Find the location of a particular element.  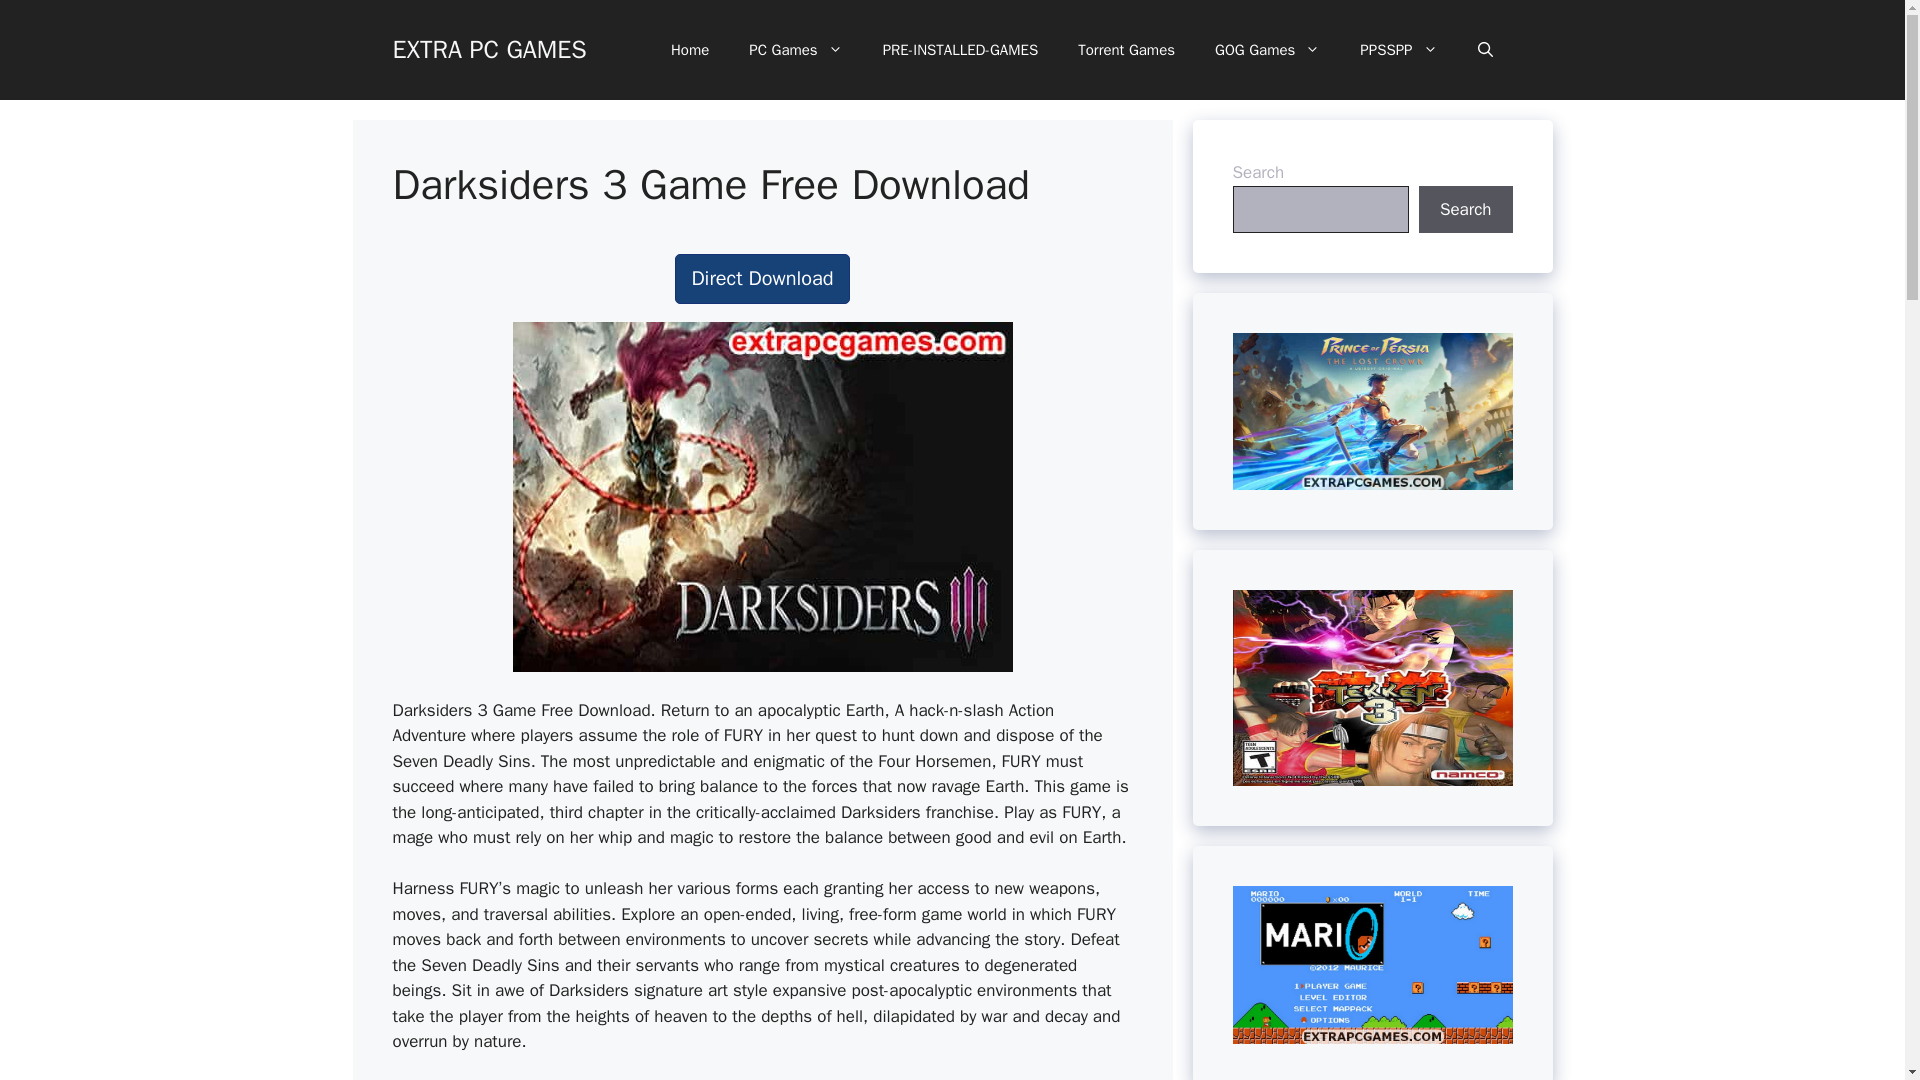

PC Games is located at coordinates (796, 50).